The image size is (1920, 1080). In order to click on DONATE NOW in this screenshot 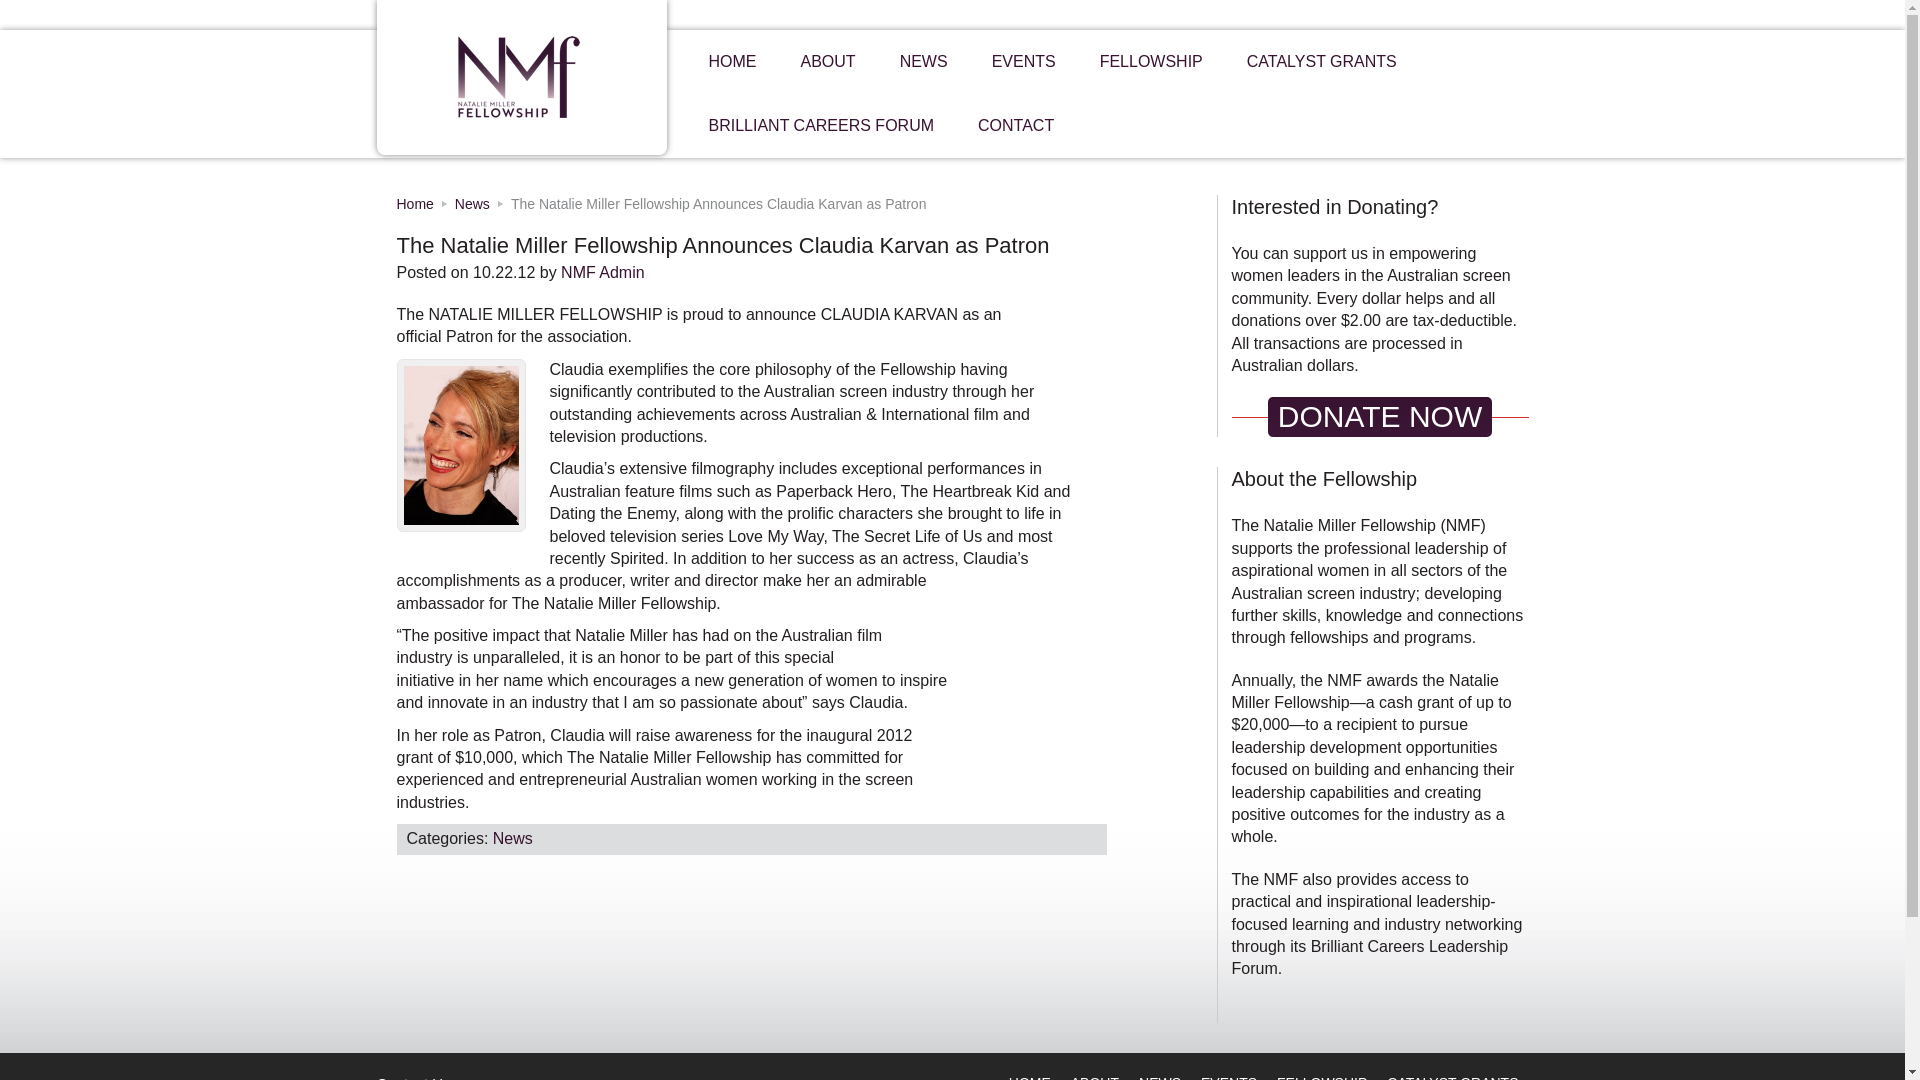, I will do `click(1379, 417)`.